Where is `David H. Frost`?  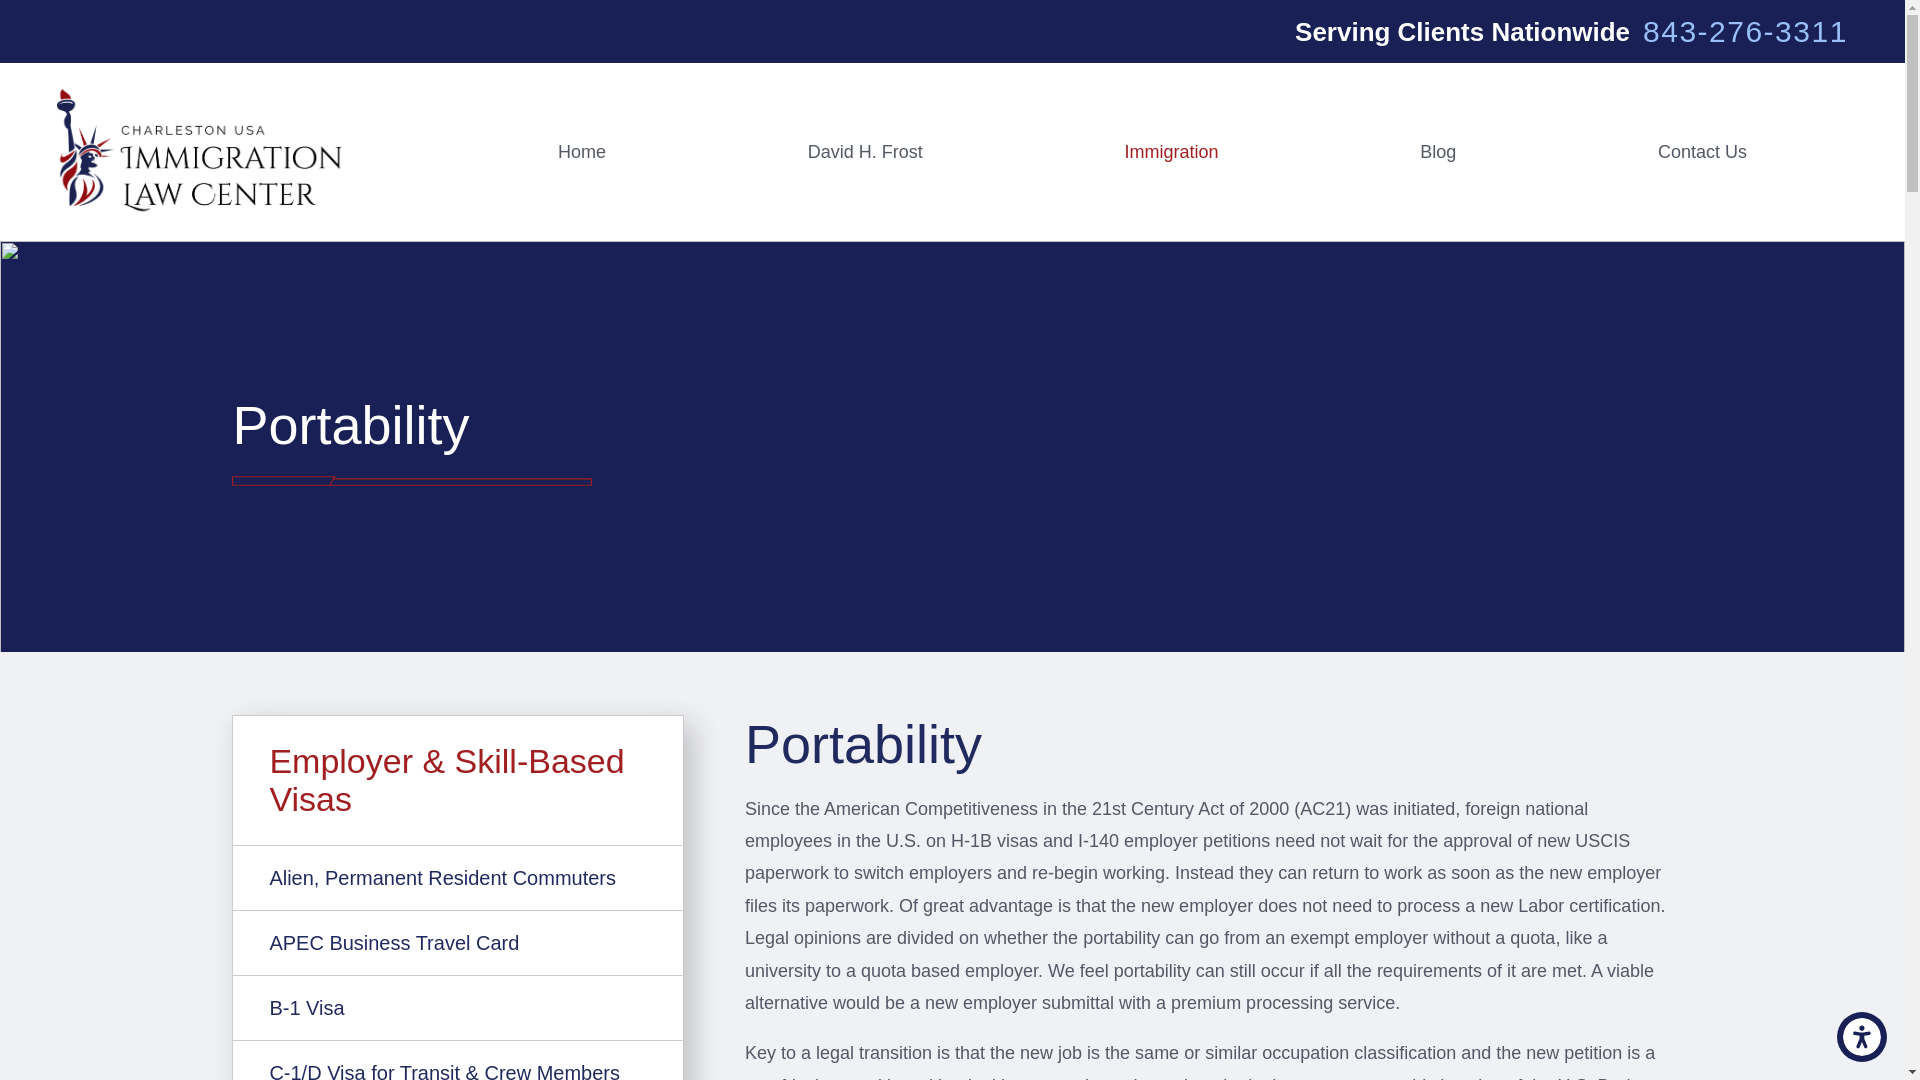
David H. Frost is located at coordinates (864, 150).